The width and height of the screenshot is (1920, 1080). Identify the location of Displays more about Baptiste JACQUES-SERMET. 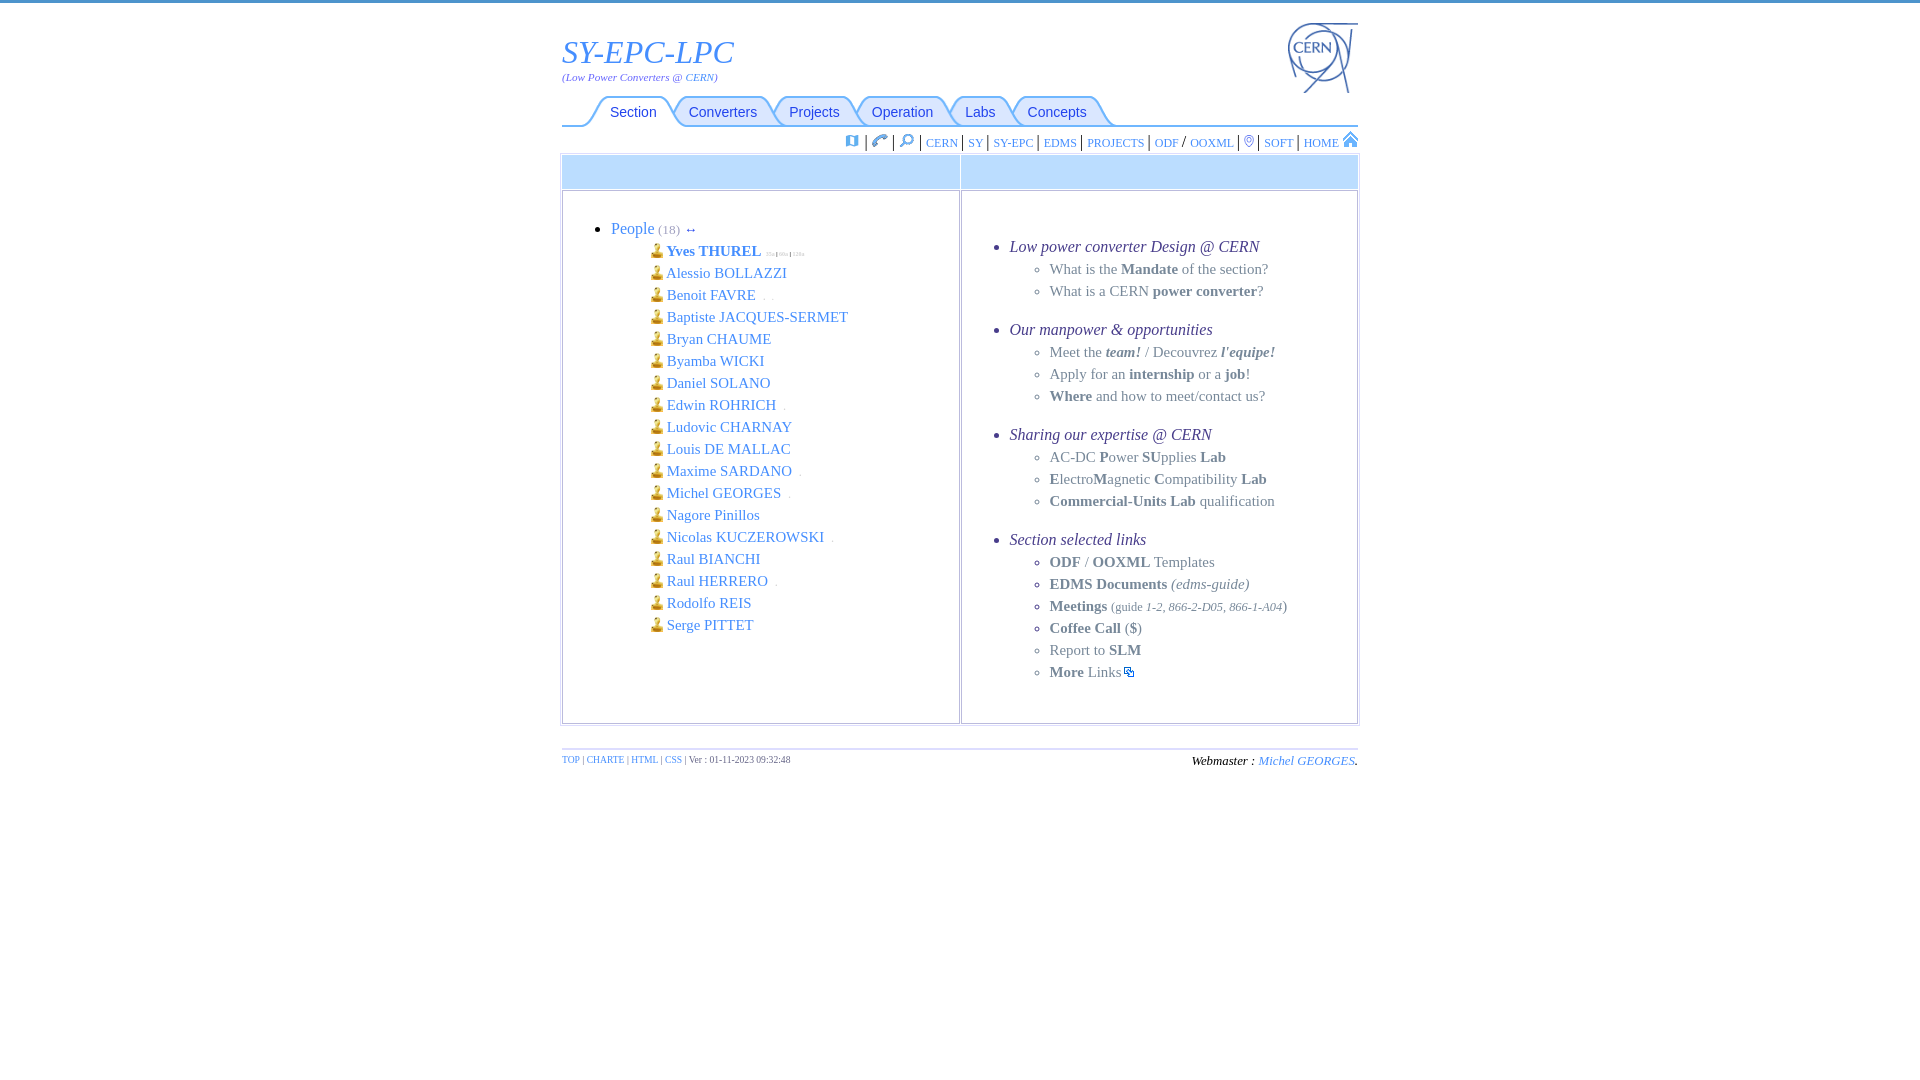
(657, 316).